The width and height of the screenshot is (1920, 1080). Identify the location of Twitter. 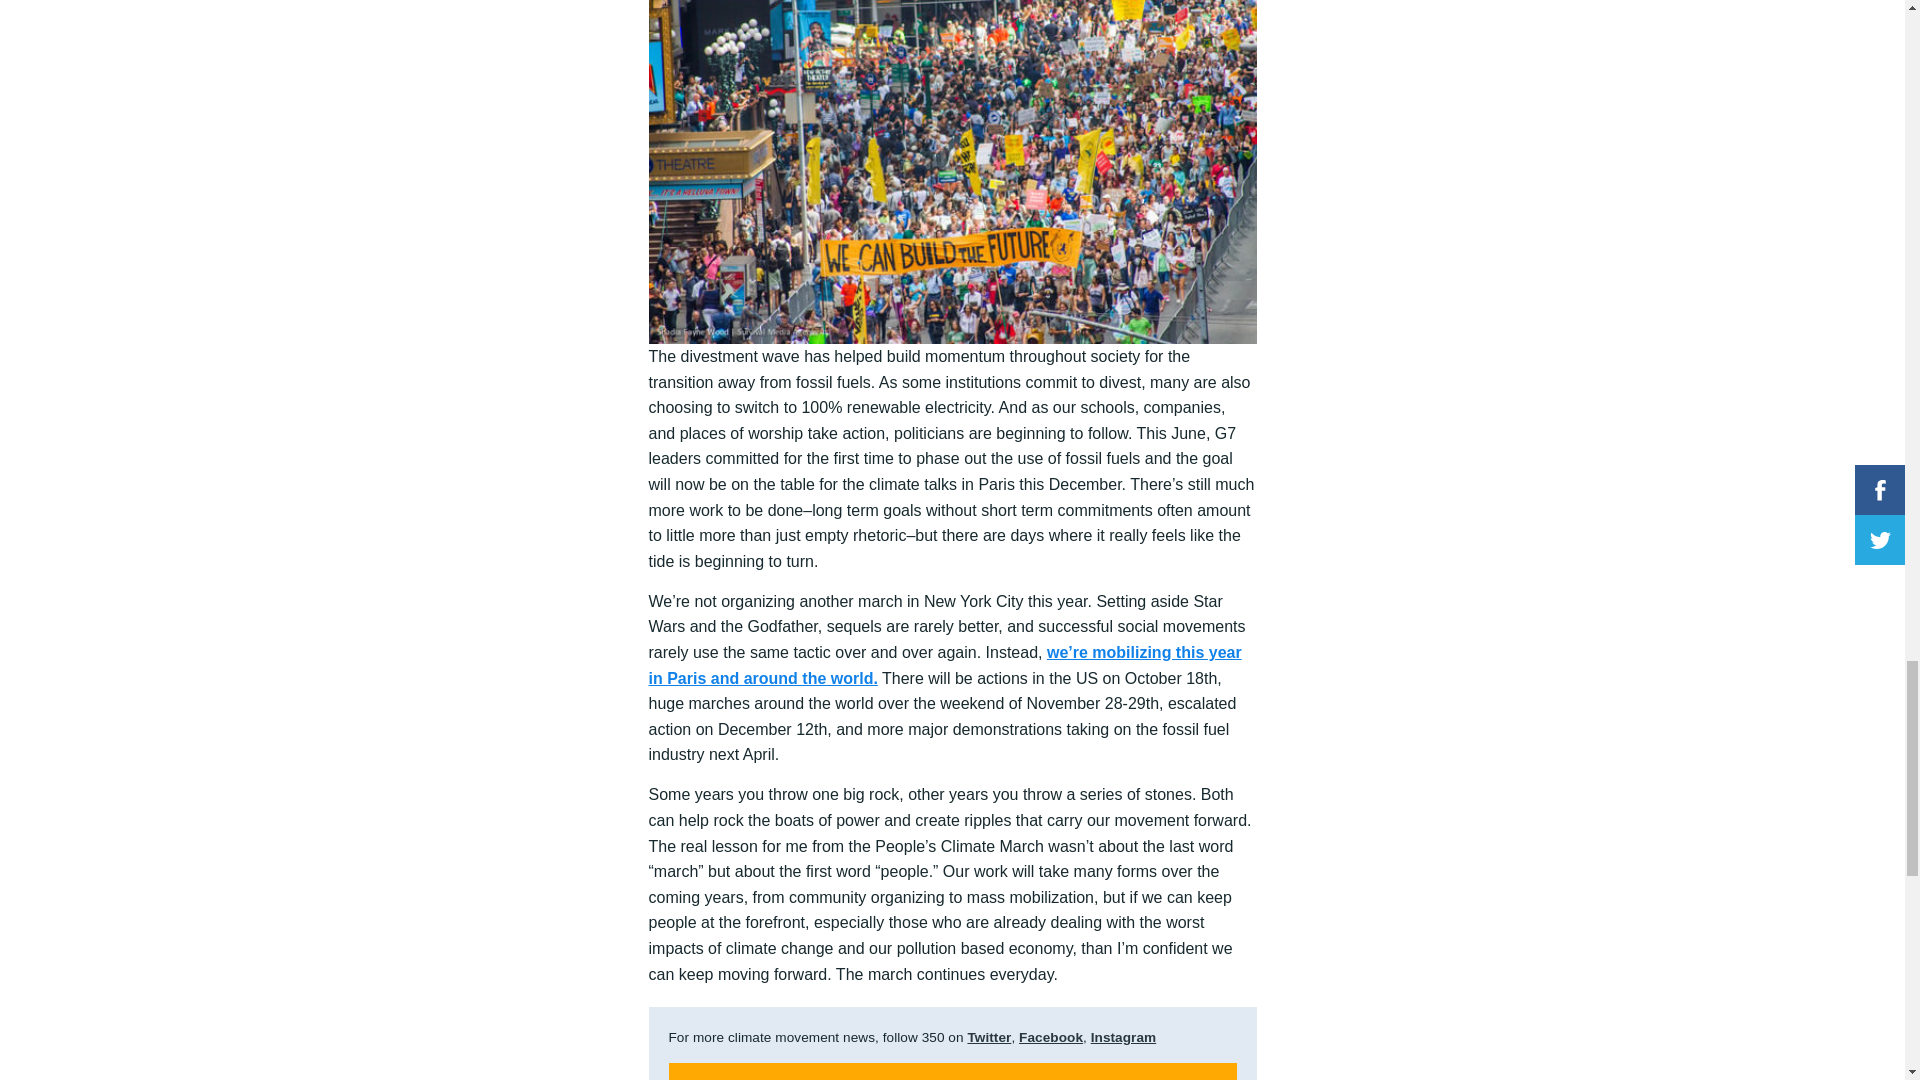
(989, 1038).